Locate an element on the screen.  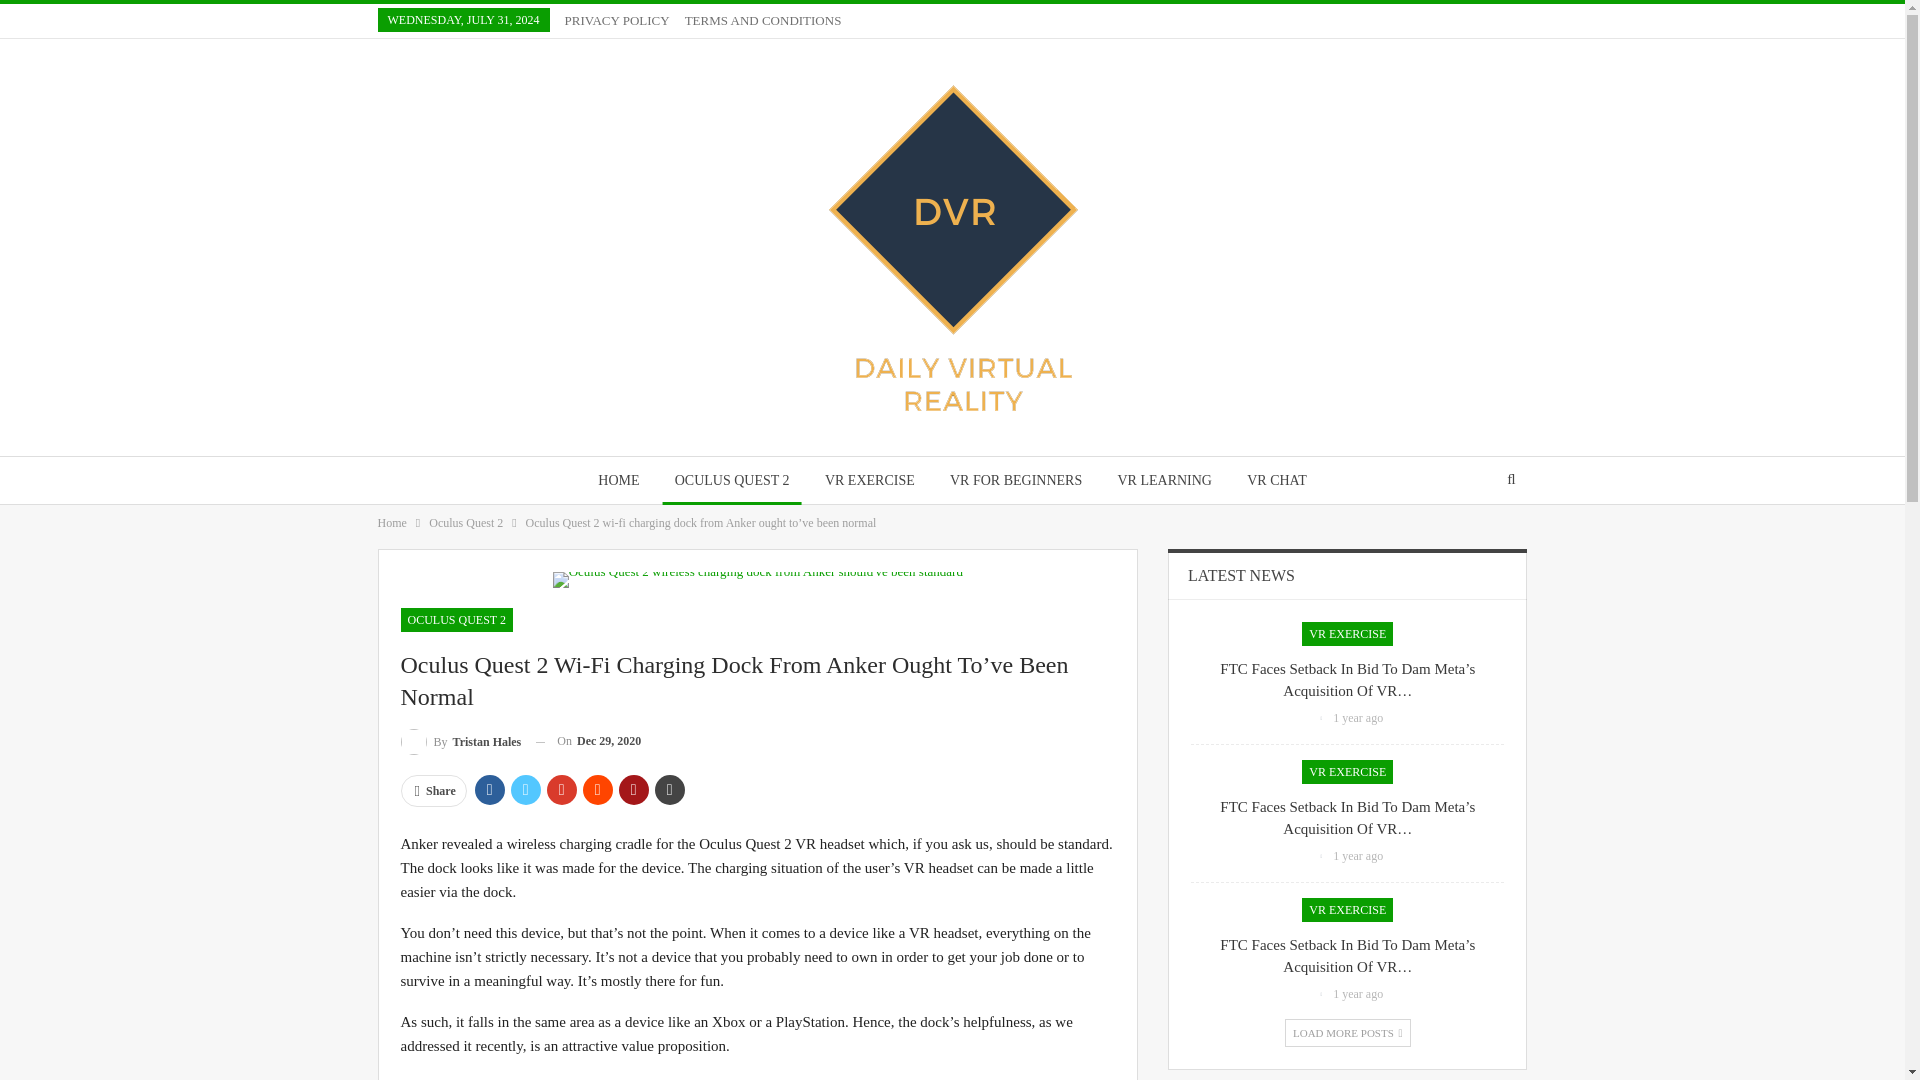
Load More Posts is located at coordinates (1348, 1032).